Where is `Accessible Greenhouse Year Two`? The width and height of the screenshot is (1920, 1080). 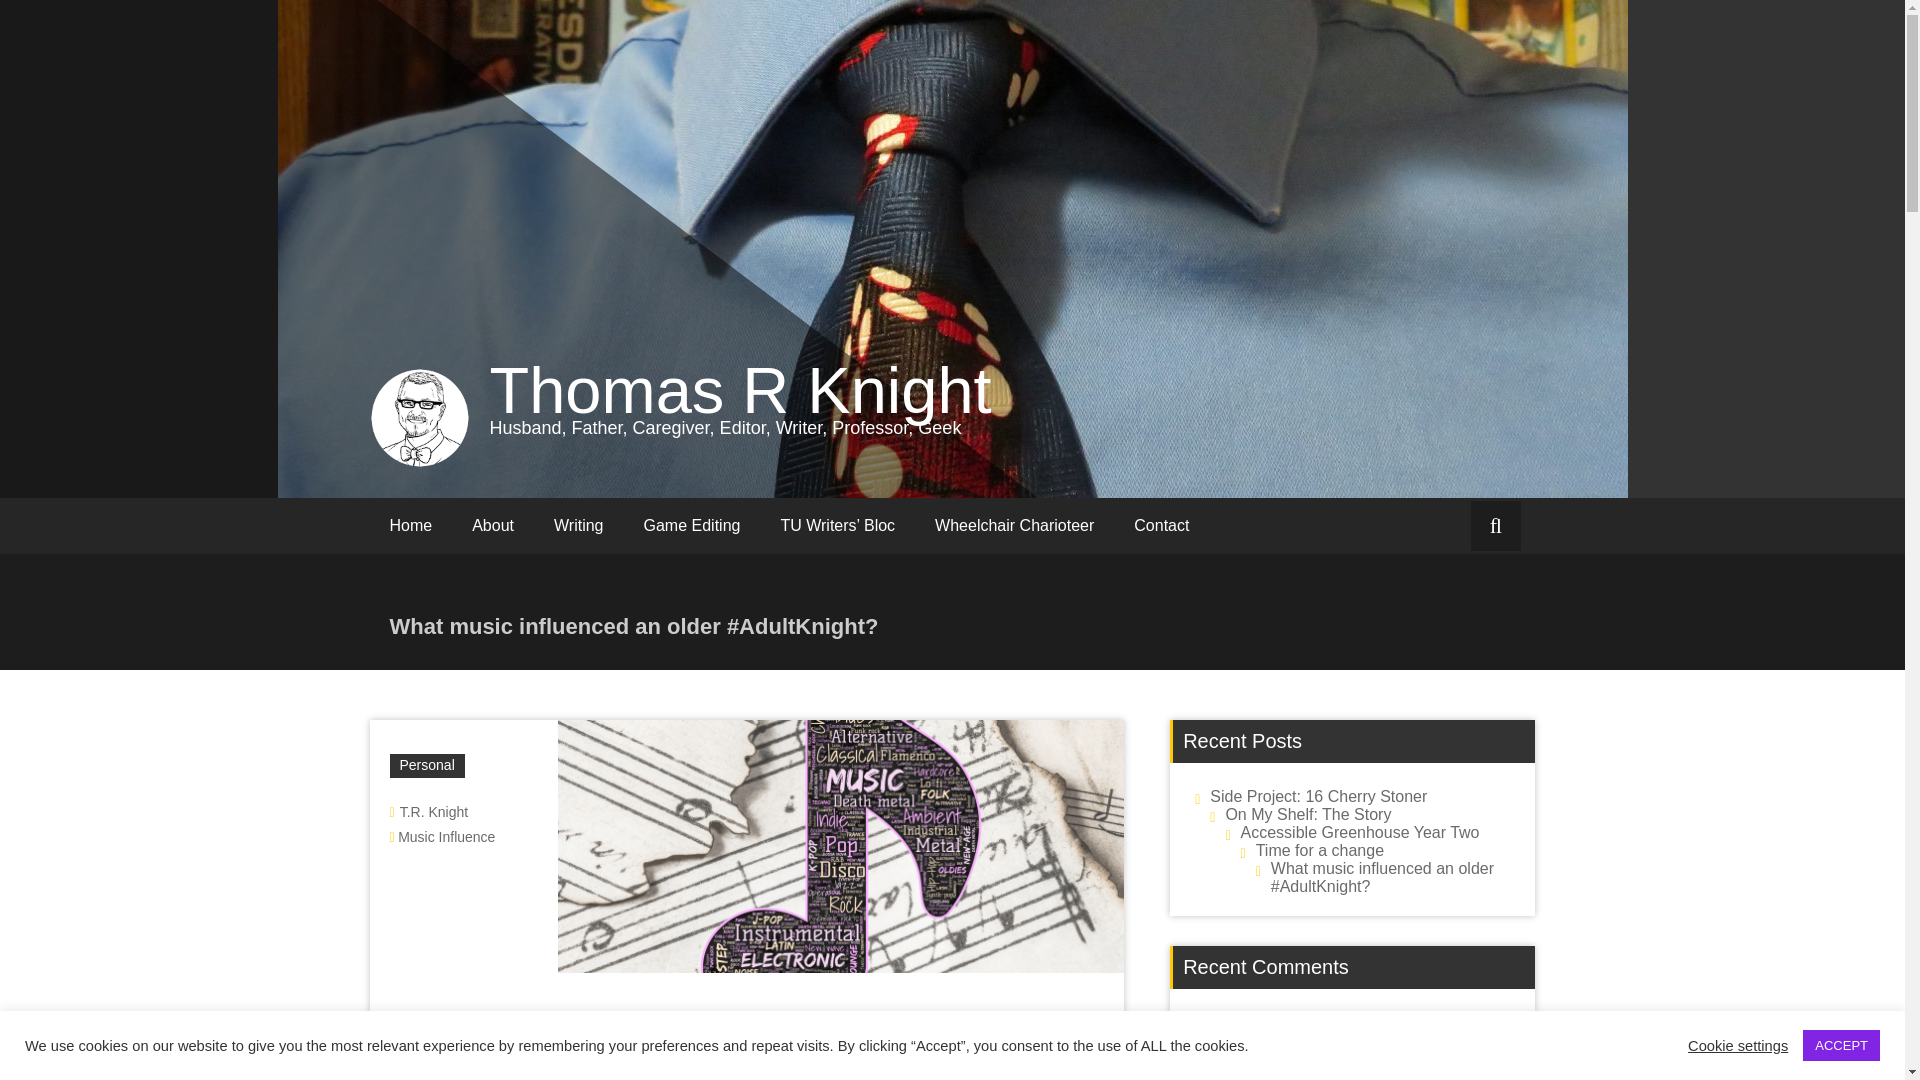 Accessible Greenhouse Year Two is located at coordinates (1360, 832).